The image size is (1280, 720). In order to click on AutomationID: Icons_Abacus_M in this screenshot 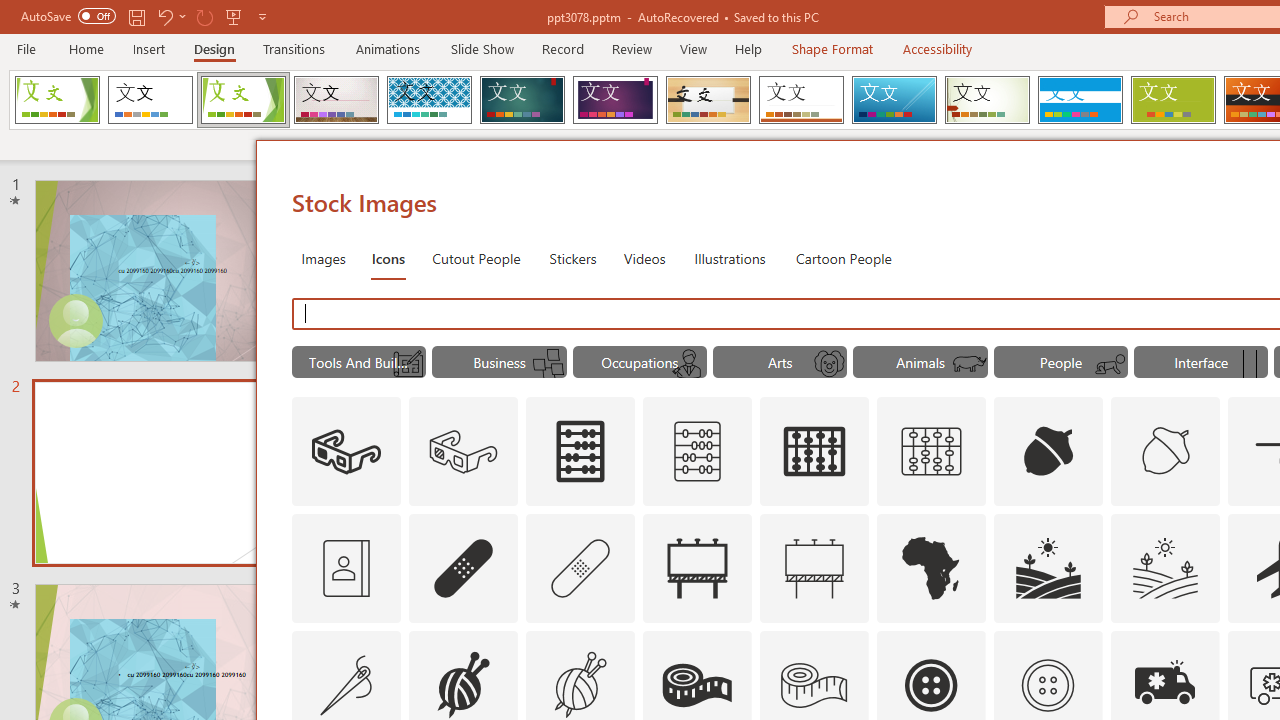, I will do `click(697, 452)`.